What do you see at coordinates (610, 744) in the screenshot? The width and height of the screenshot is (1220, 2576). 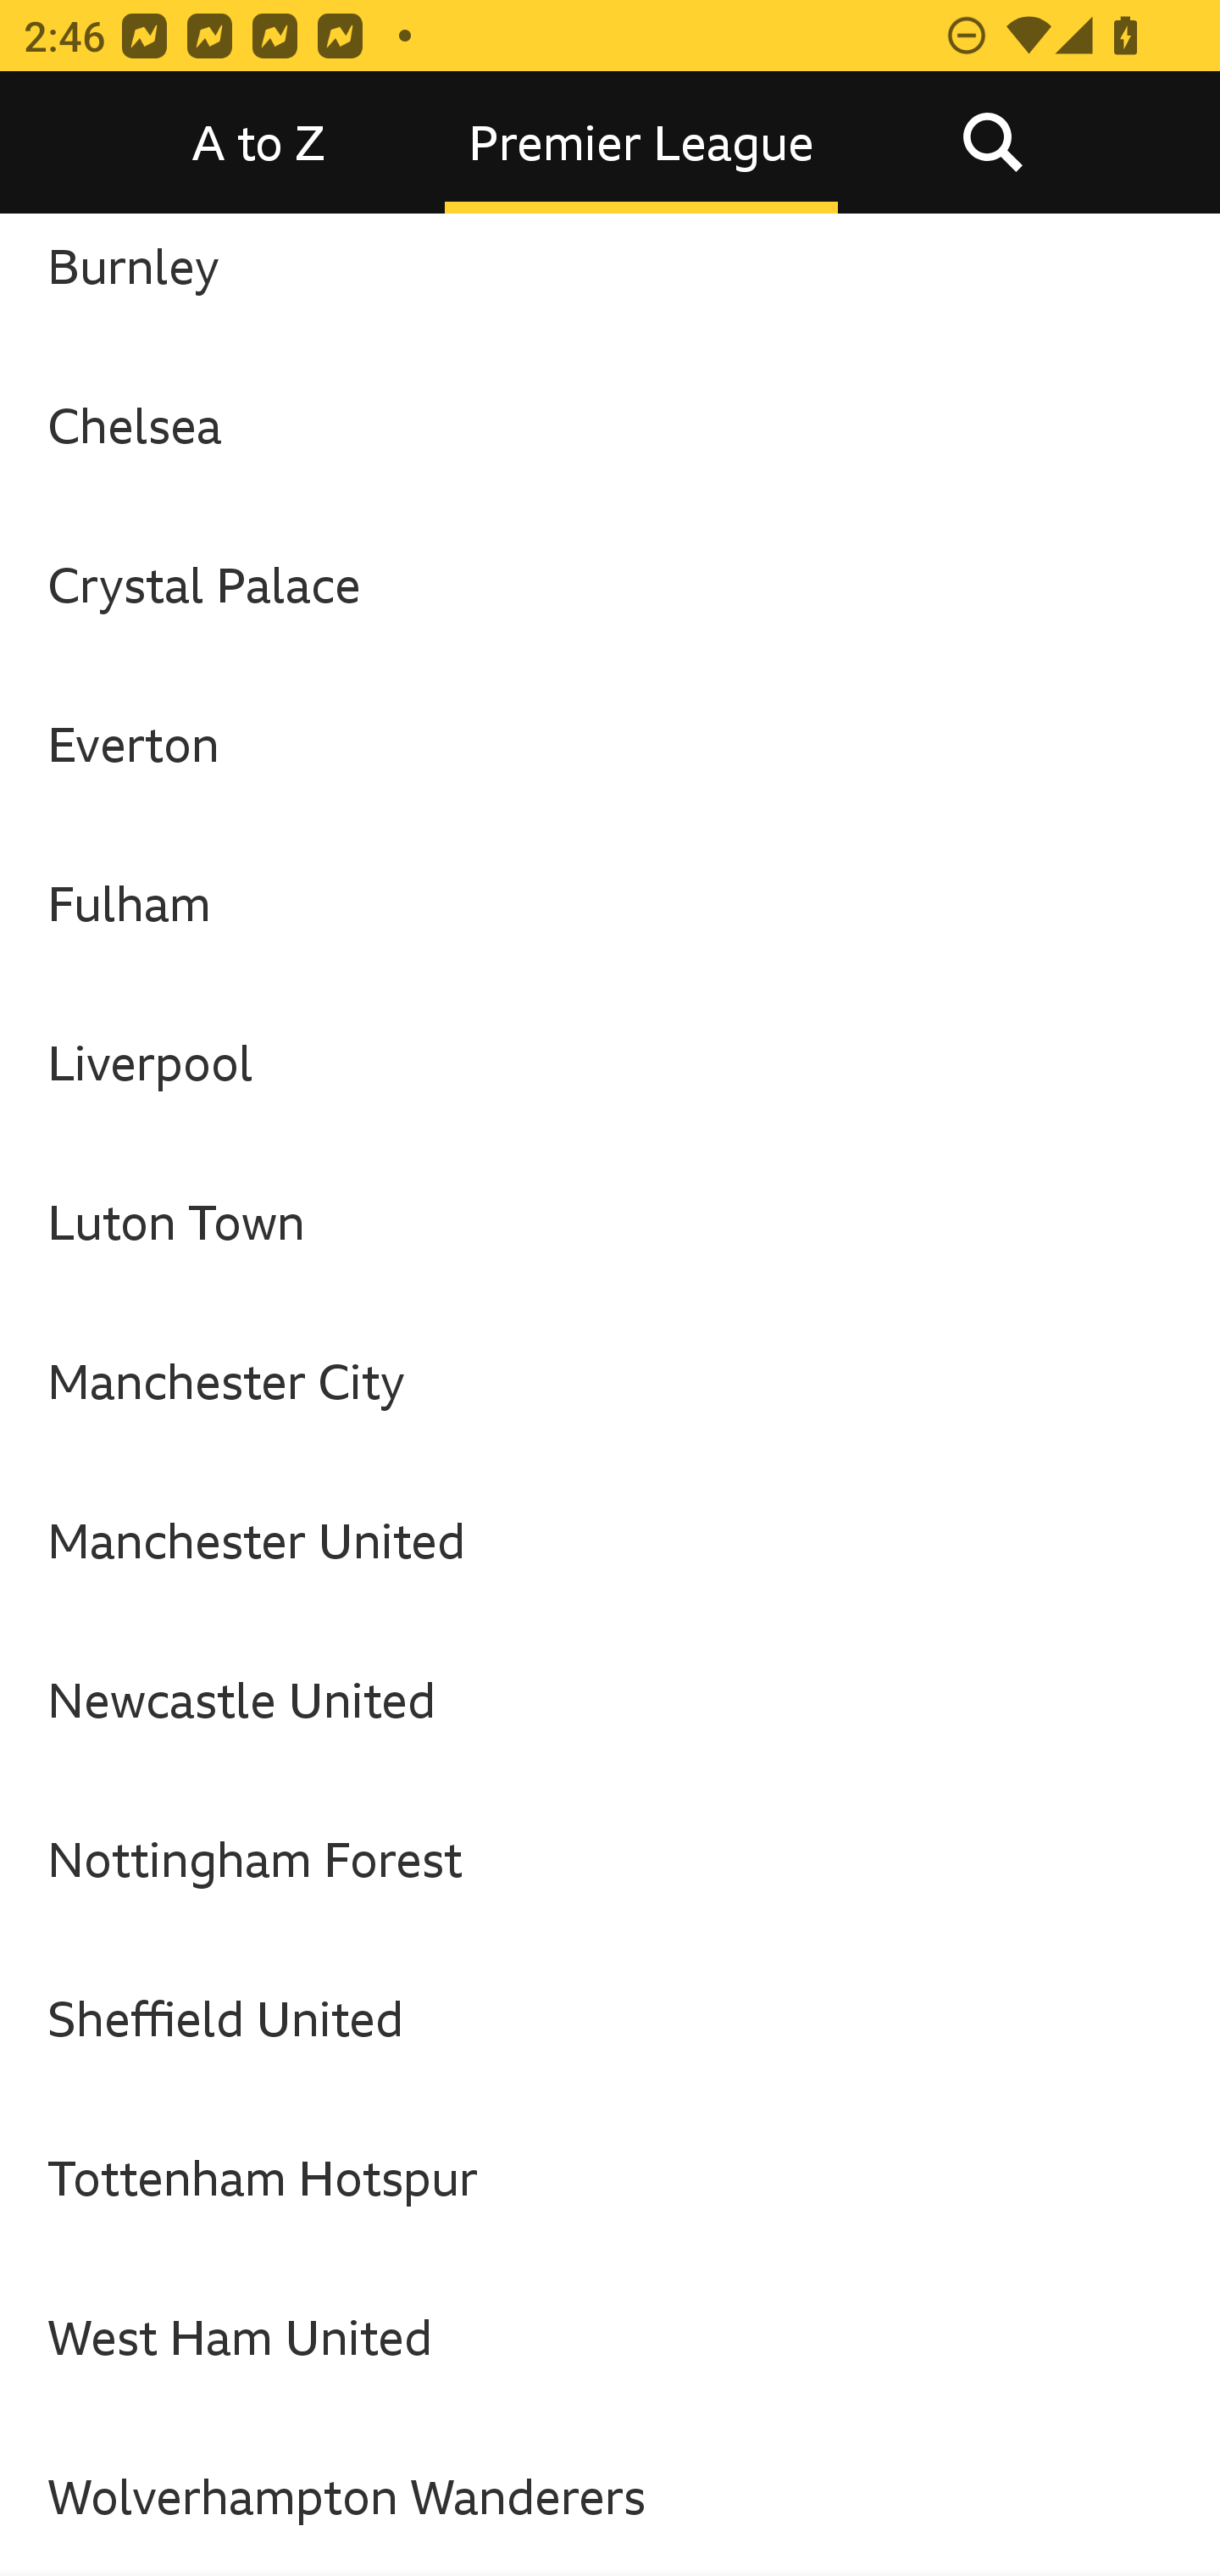 I see `Everton` at bounding box center [610, 744].